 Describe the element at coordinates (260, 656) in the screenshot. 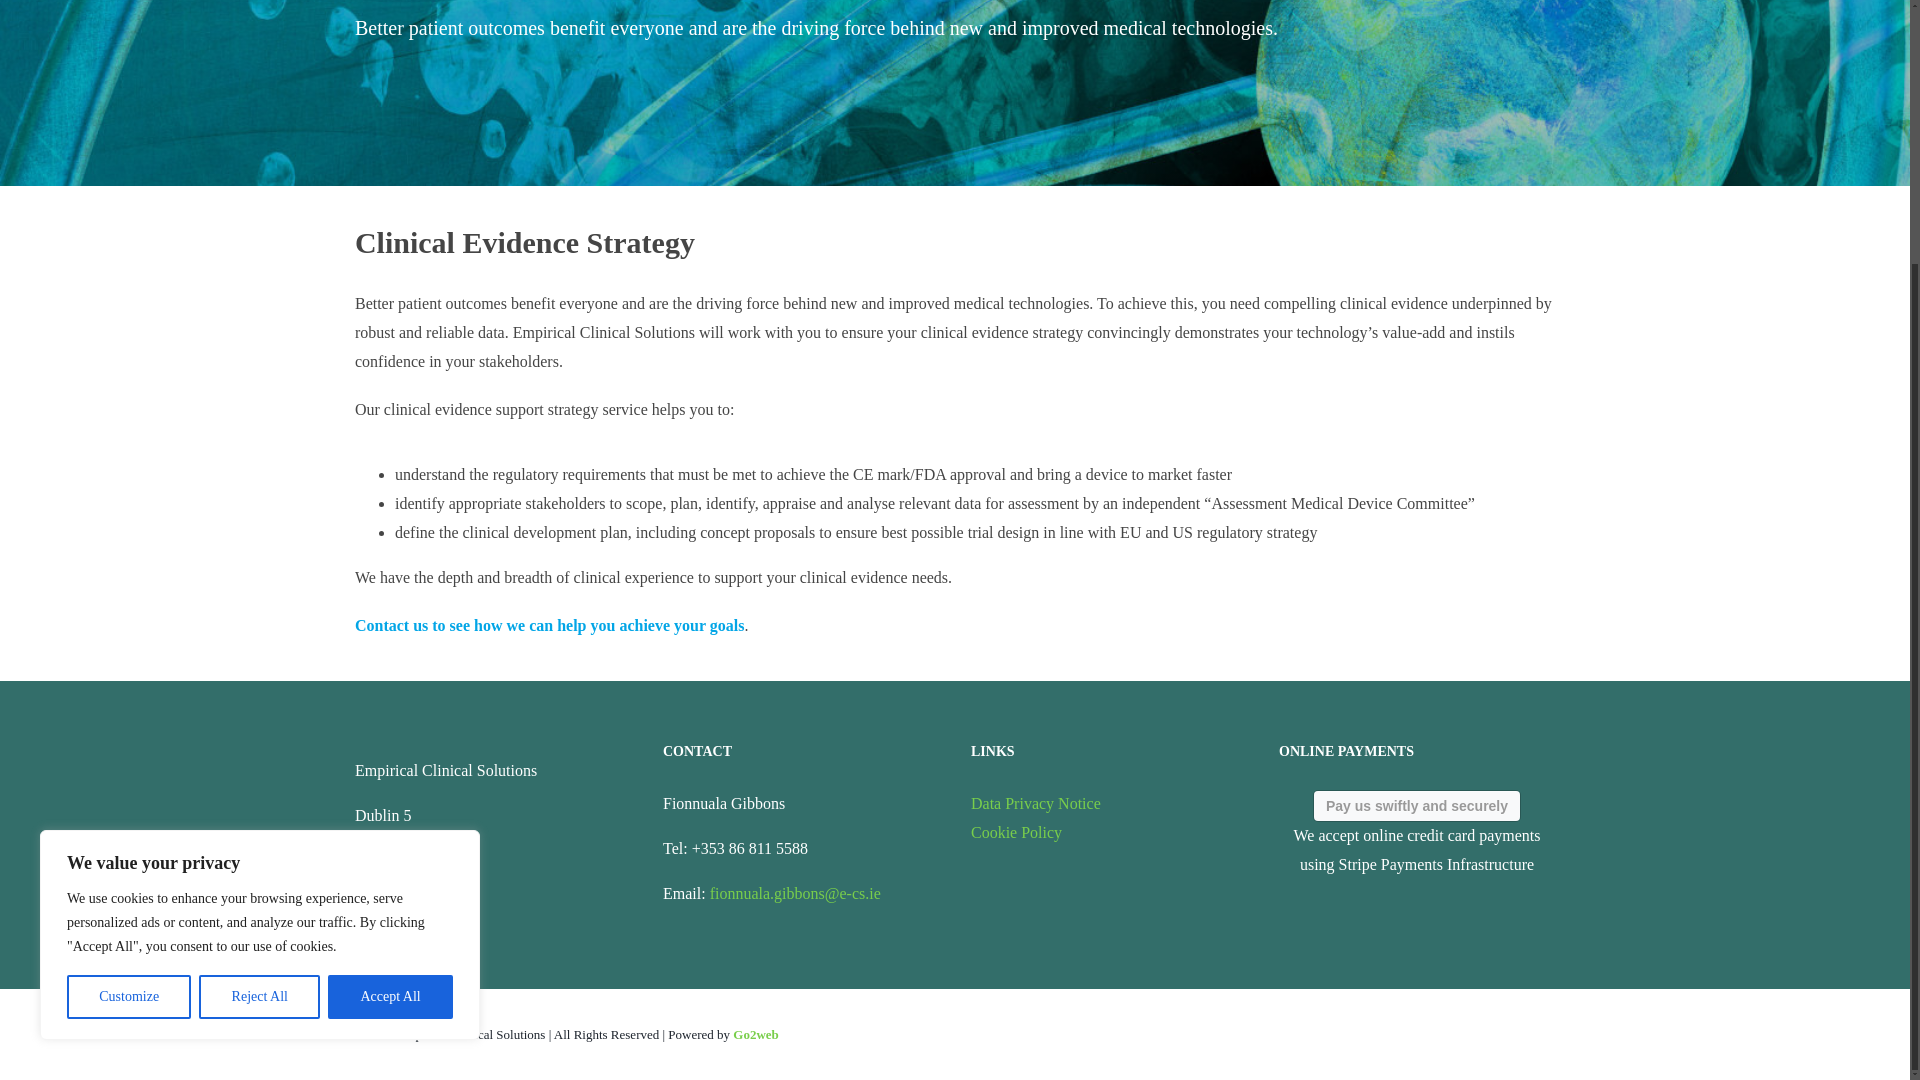

I see `Reject All` at that location.